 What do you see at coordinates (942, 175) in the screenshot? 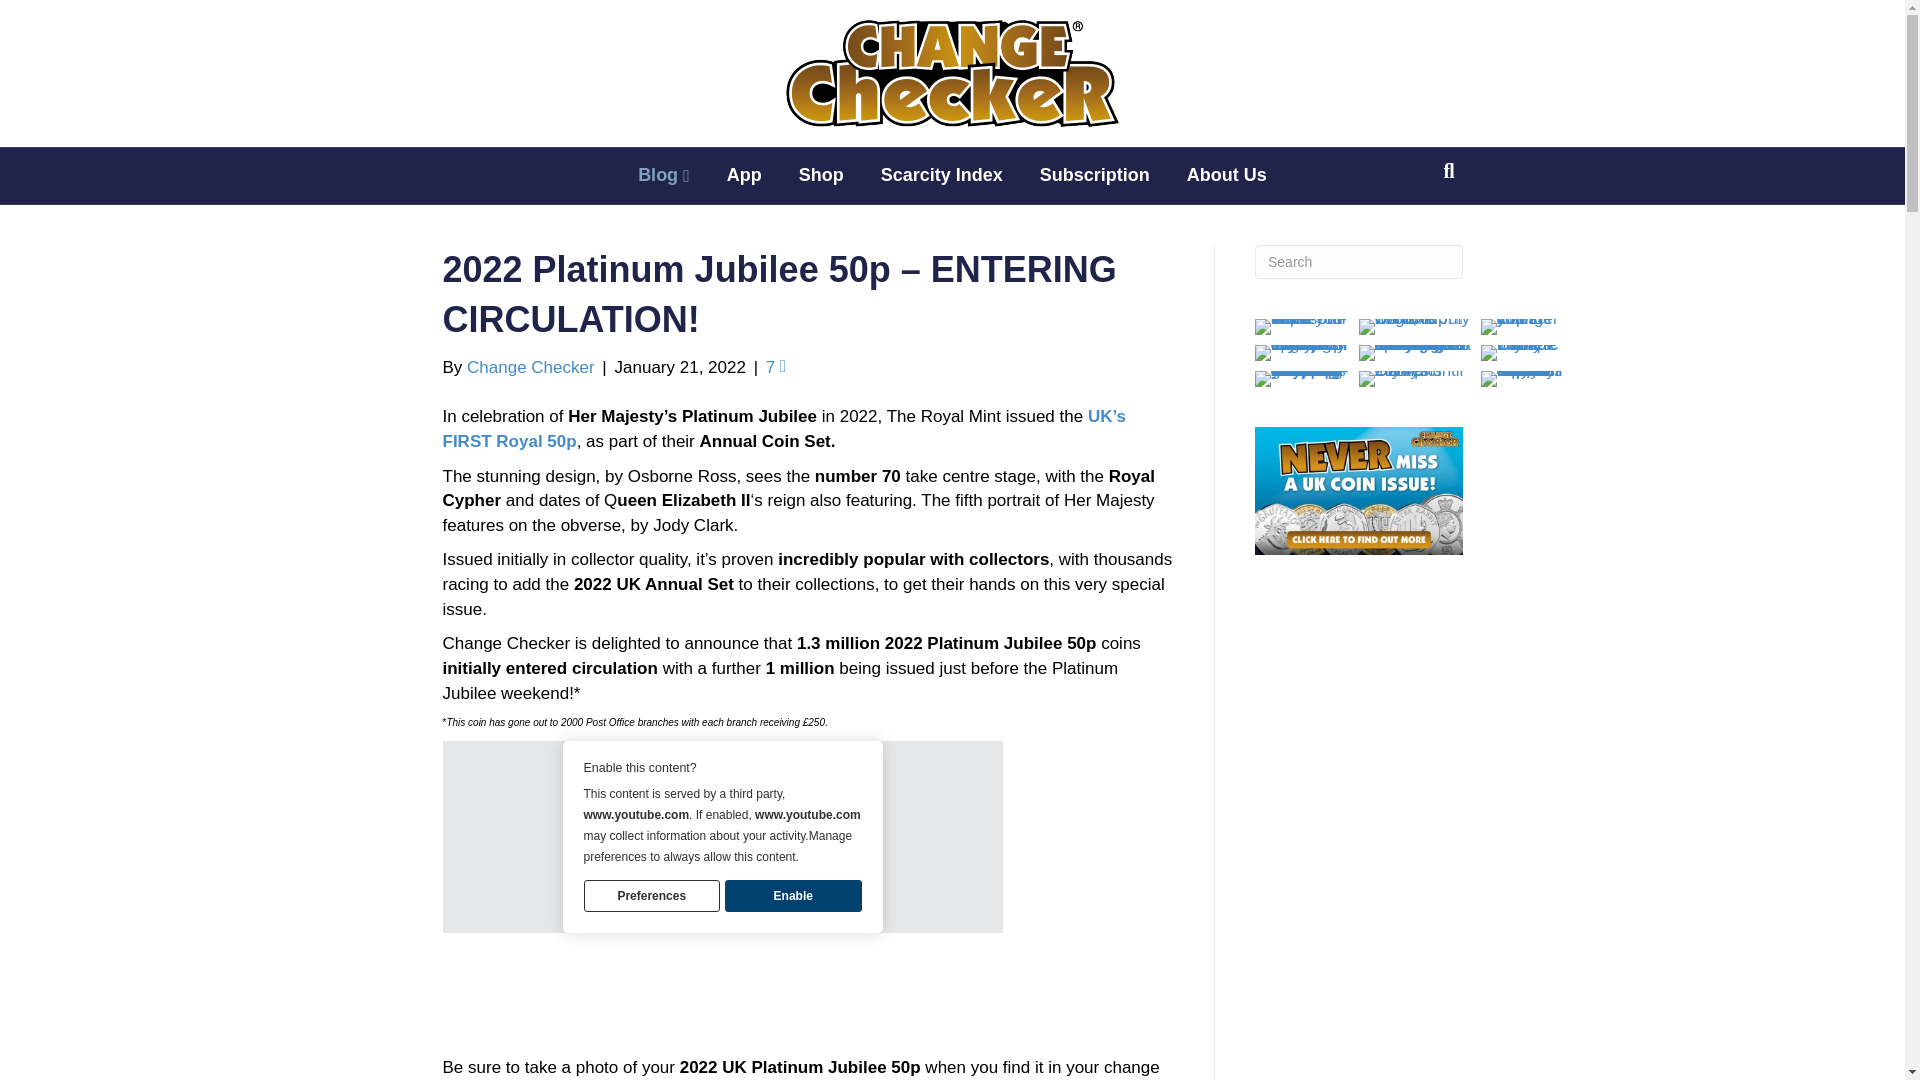
I see `Scarcity Index` at bounding box center [942, 175].